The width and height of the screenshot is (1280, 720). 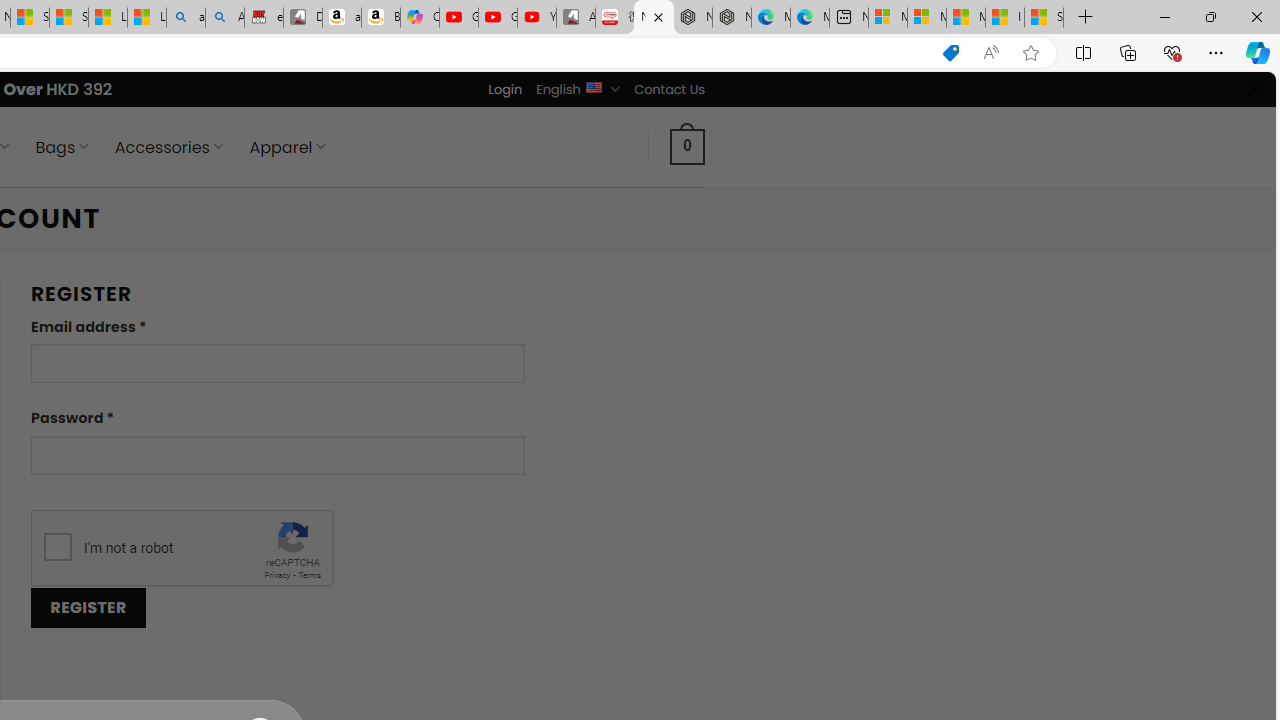 What do you see at coordinates (185, 18) in the screenshot?
I see `amazon - Search` at bounding box center [185, 18].